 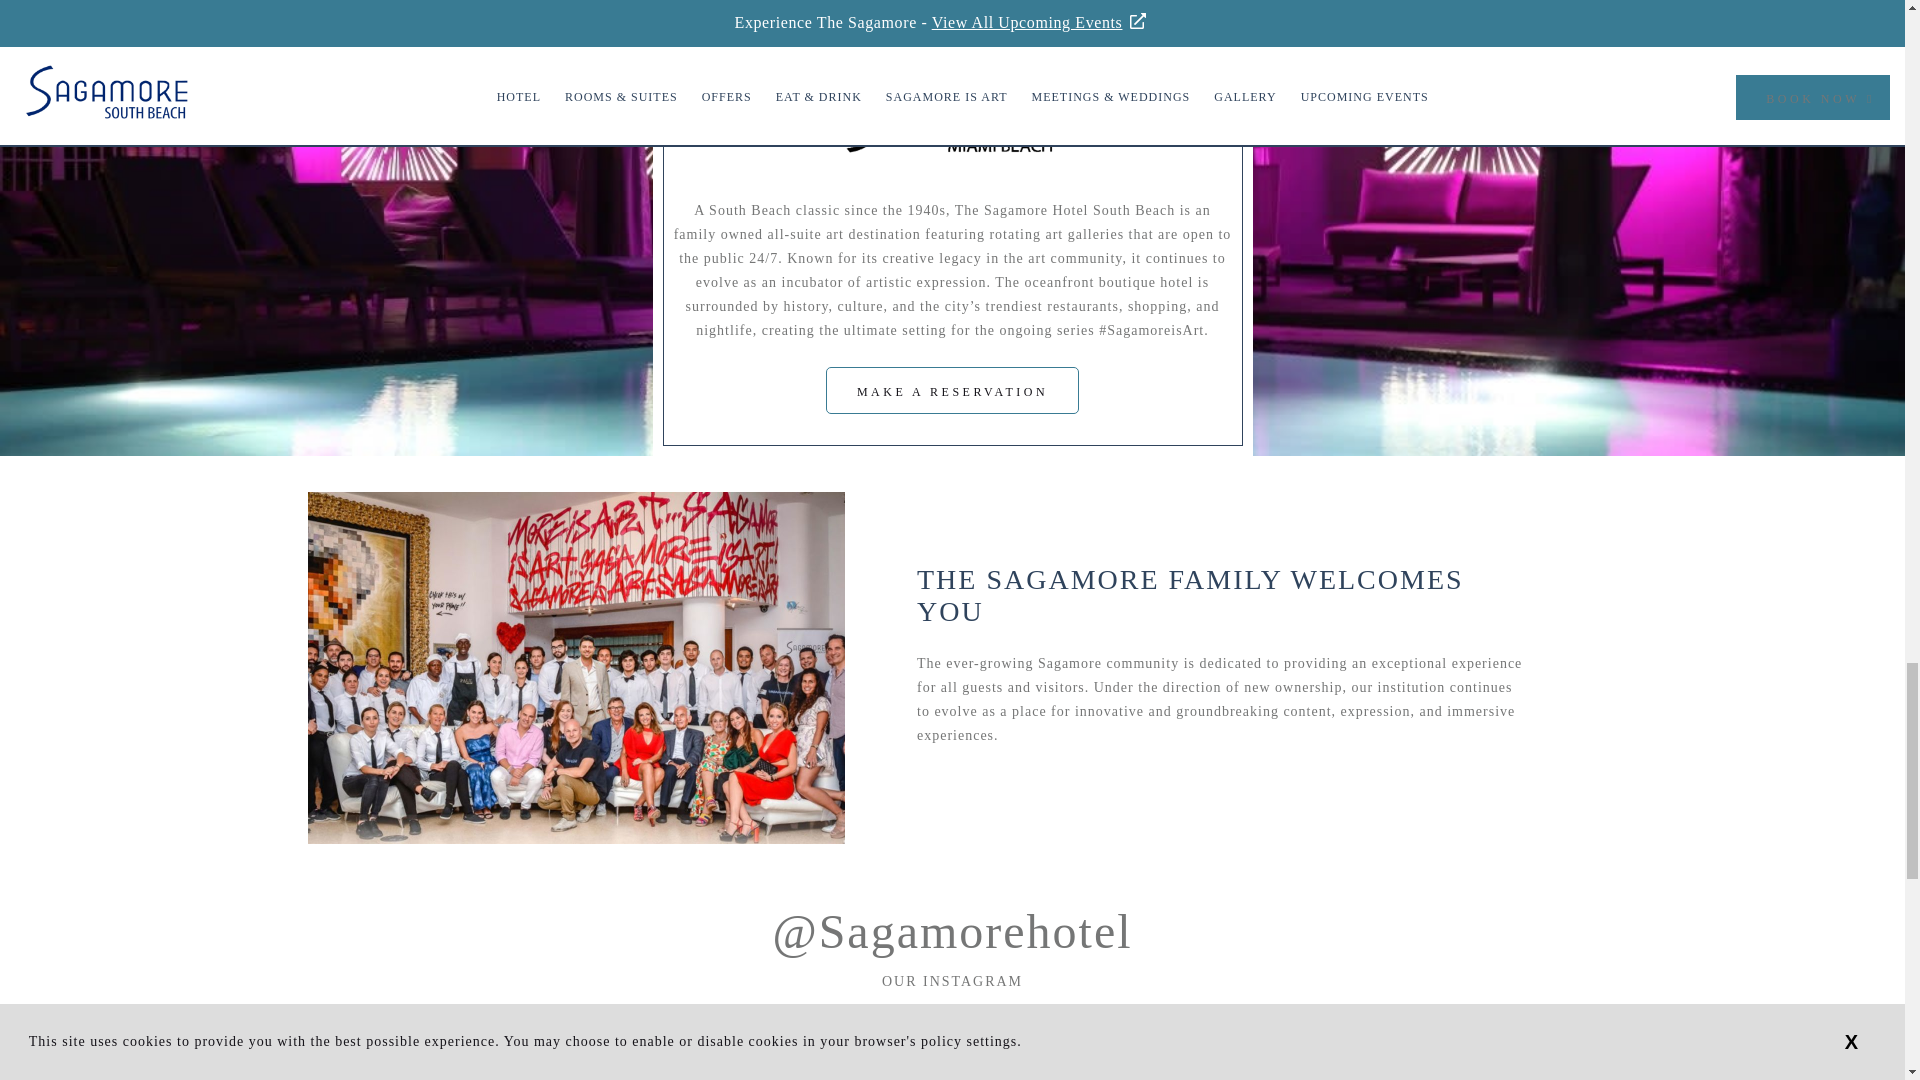 I want to click on OUR INSTAGRAM, so click(x=952, y=982).